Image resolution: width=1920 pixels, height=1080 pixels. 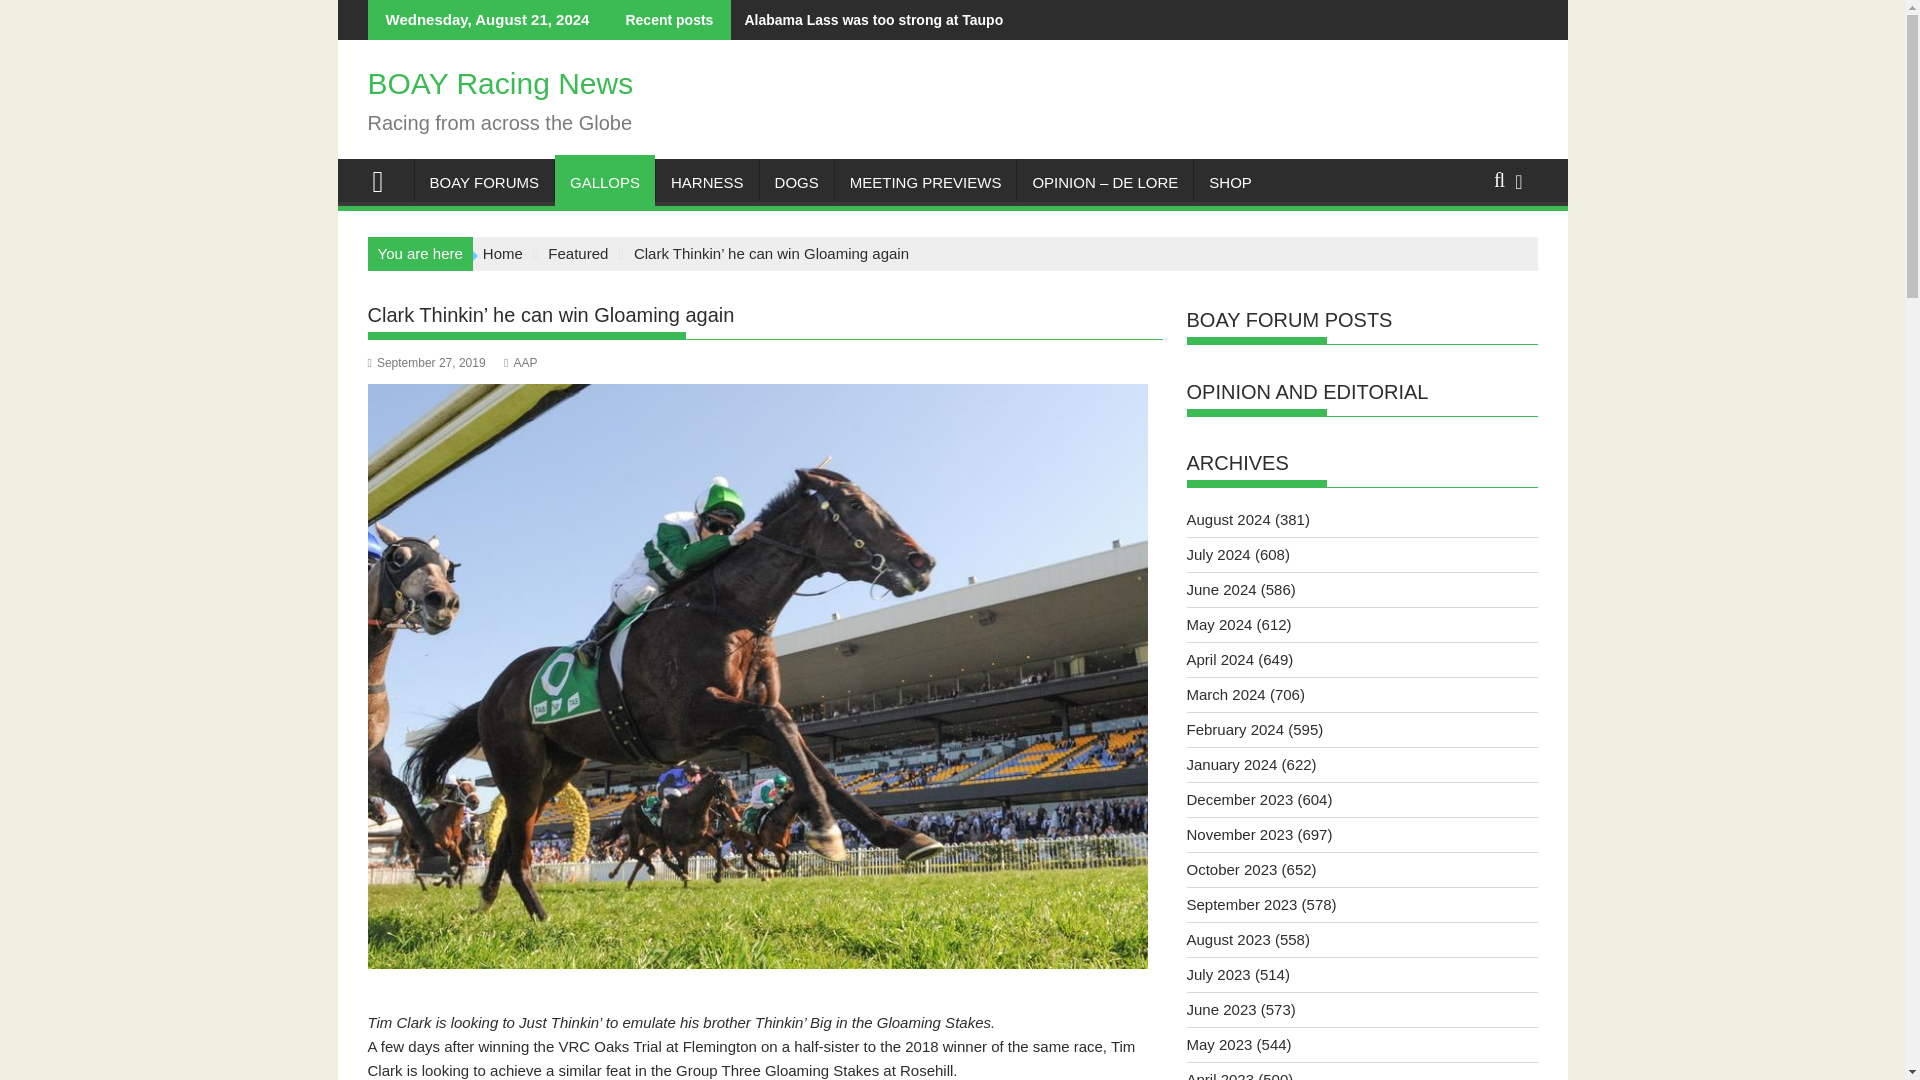 I want to click on AAP, so click(x=520, y=363).